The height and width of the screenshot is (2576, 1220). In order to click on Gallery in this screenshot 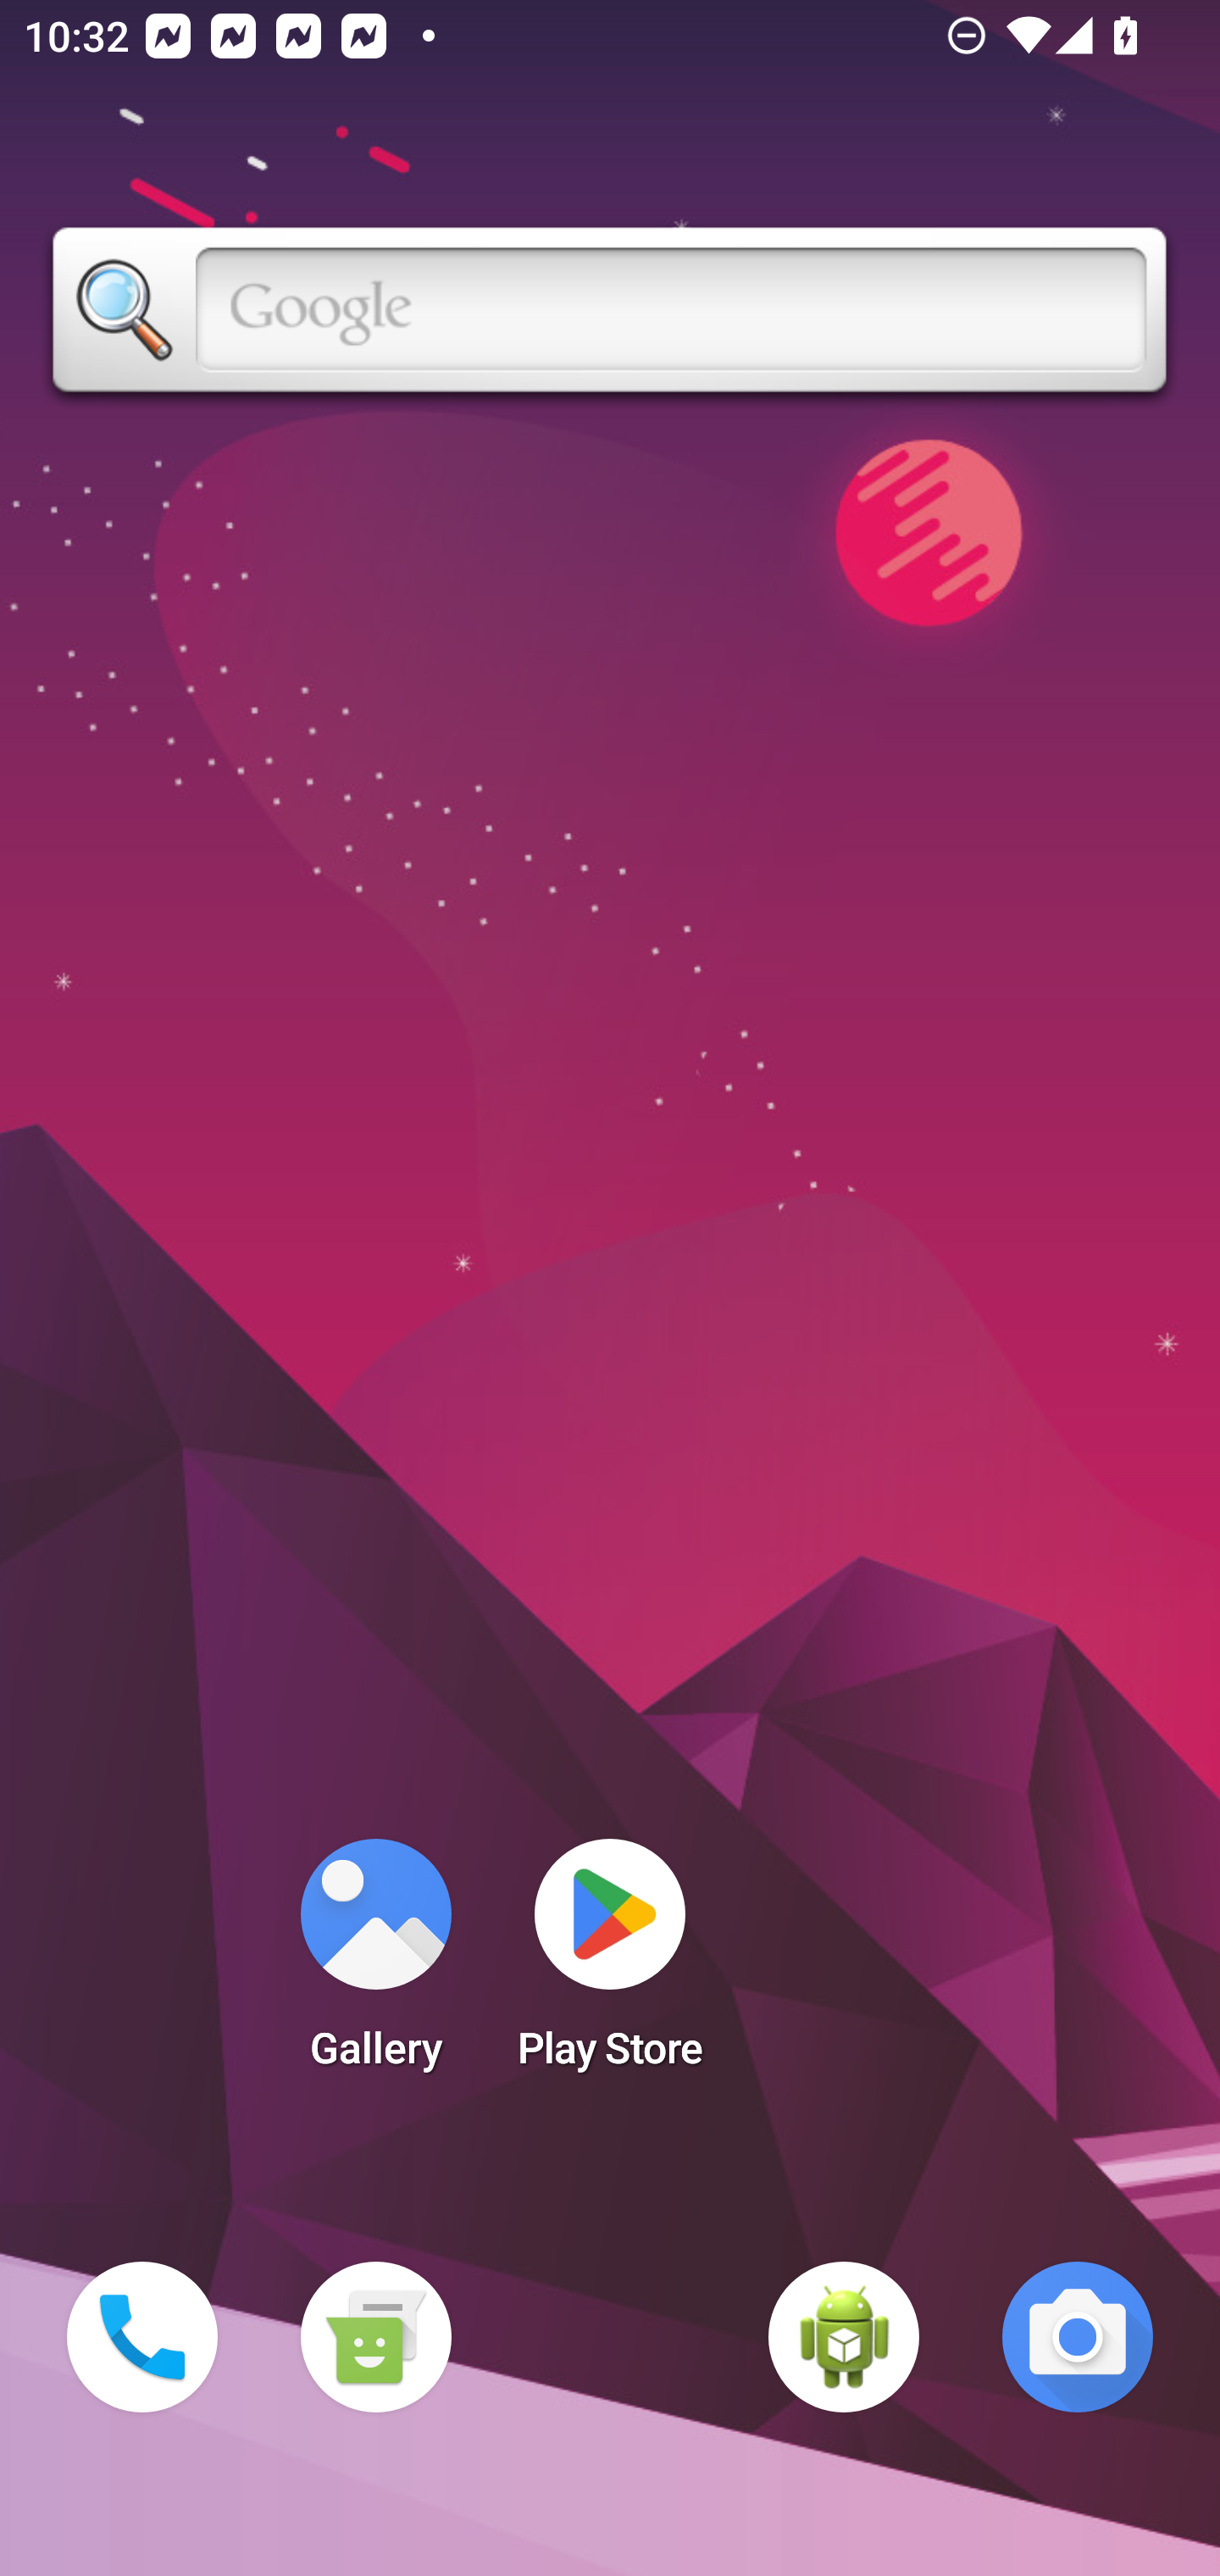, I will do `click(375, 1964)`.